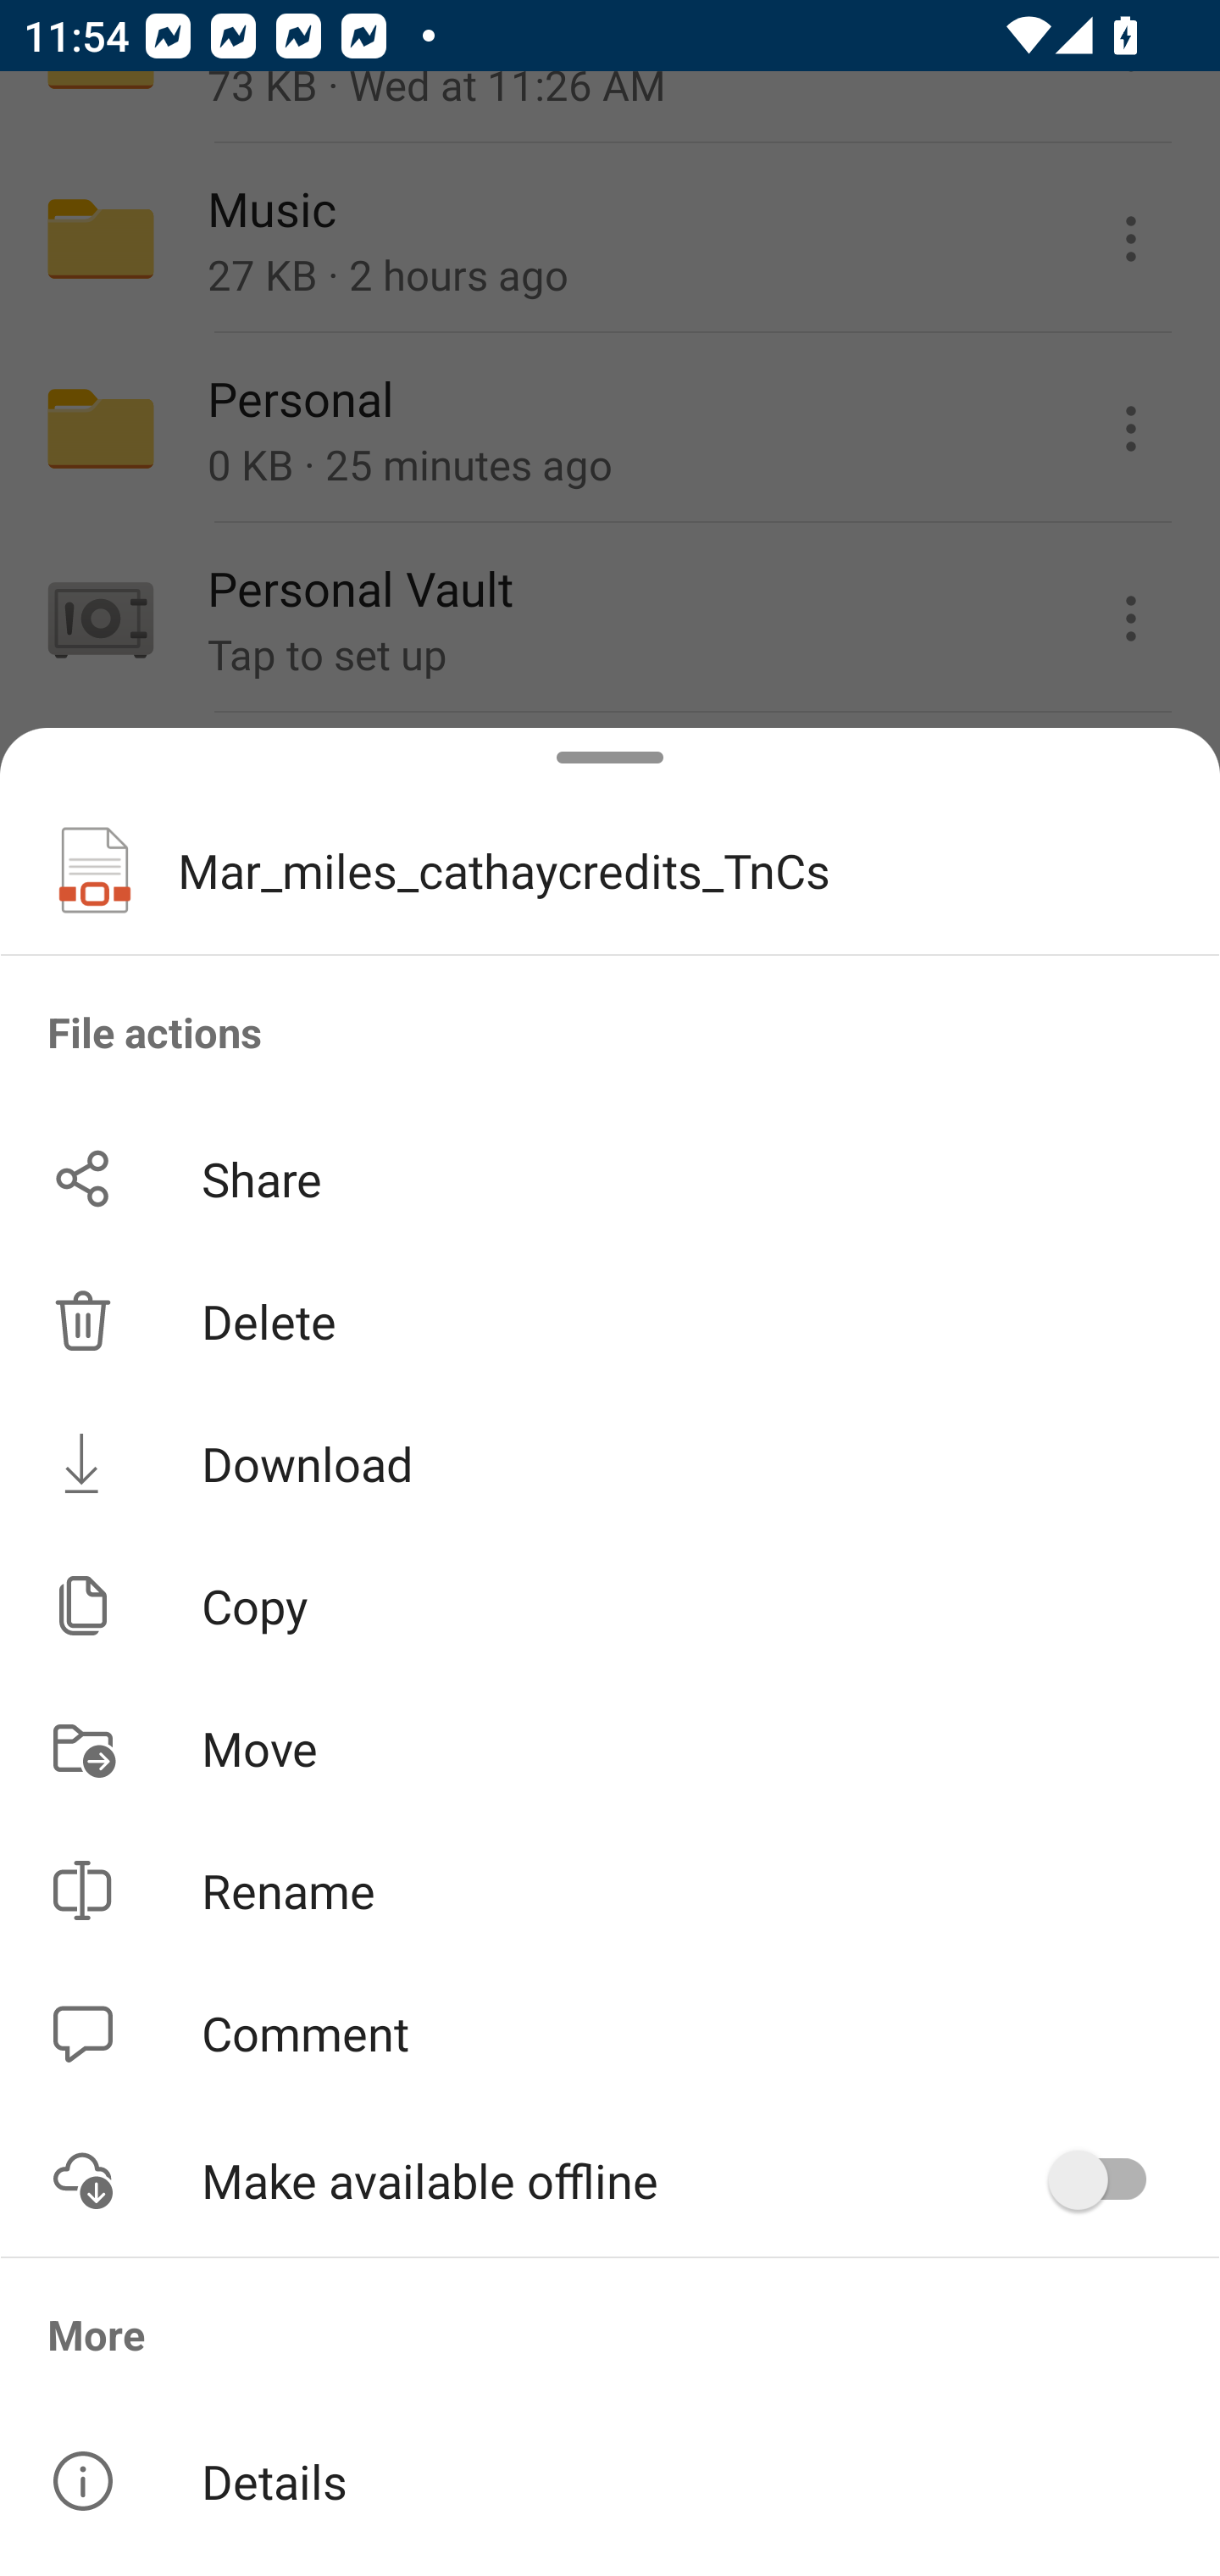 The image size is (1220, 2576). Describe the element at coordinates (610, 1606) in the screenshot. I see `Copy button Copy` at that location.